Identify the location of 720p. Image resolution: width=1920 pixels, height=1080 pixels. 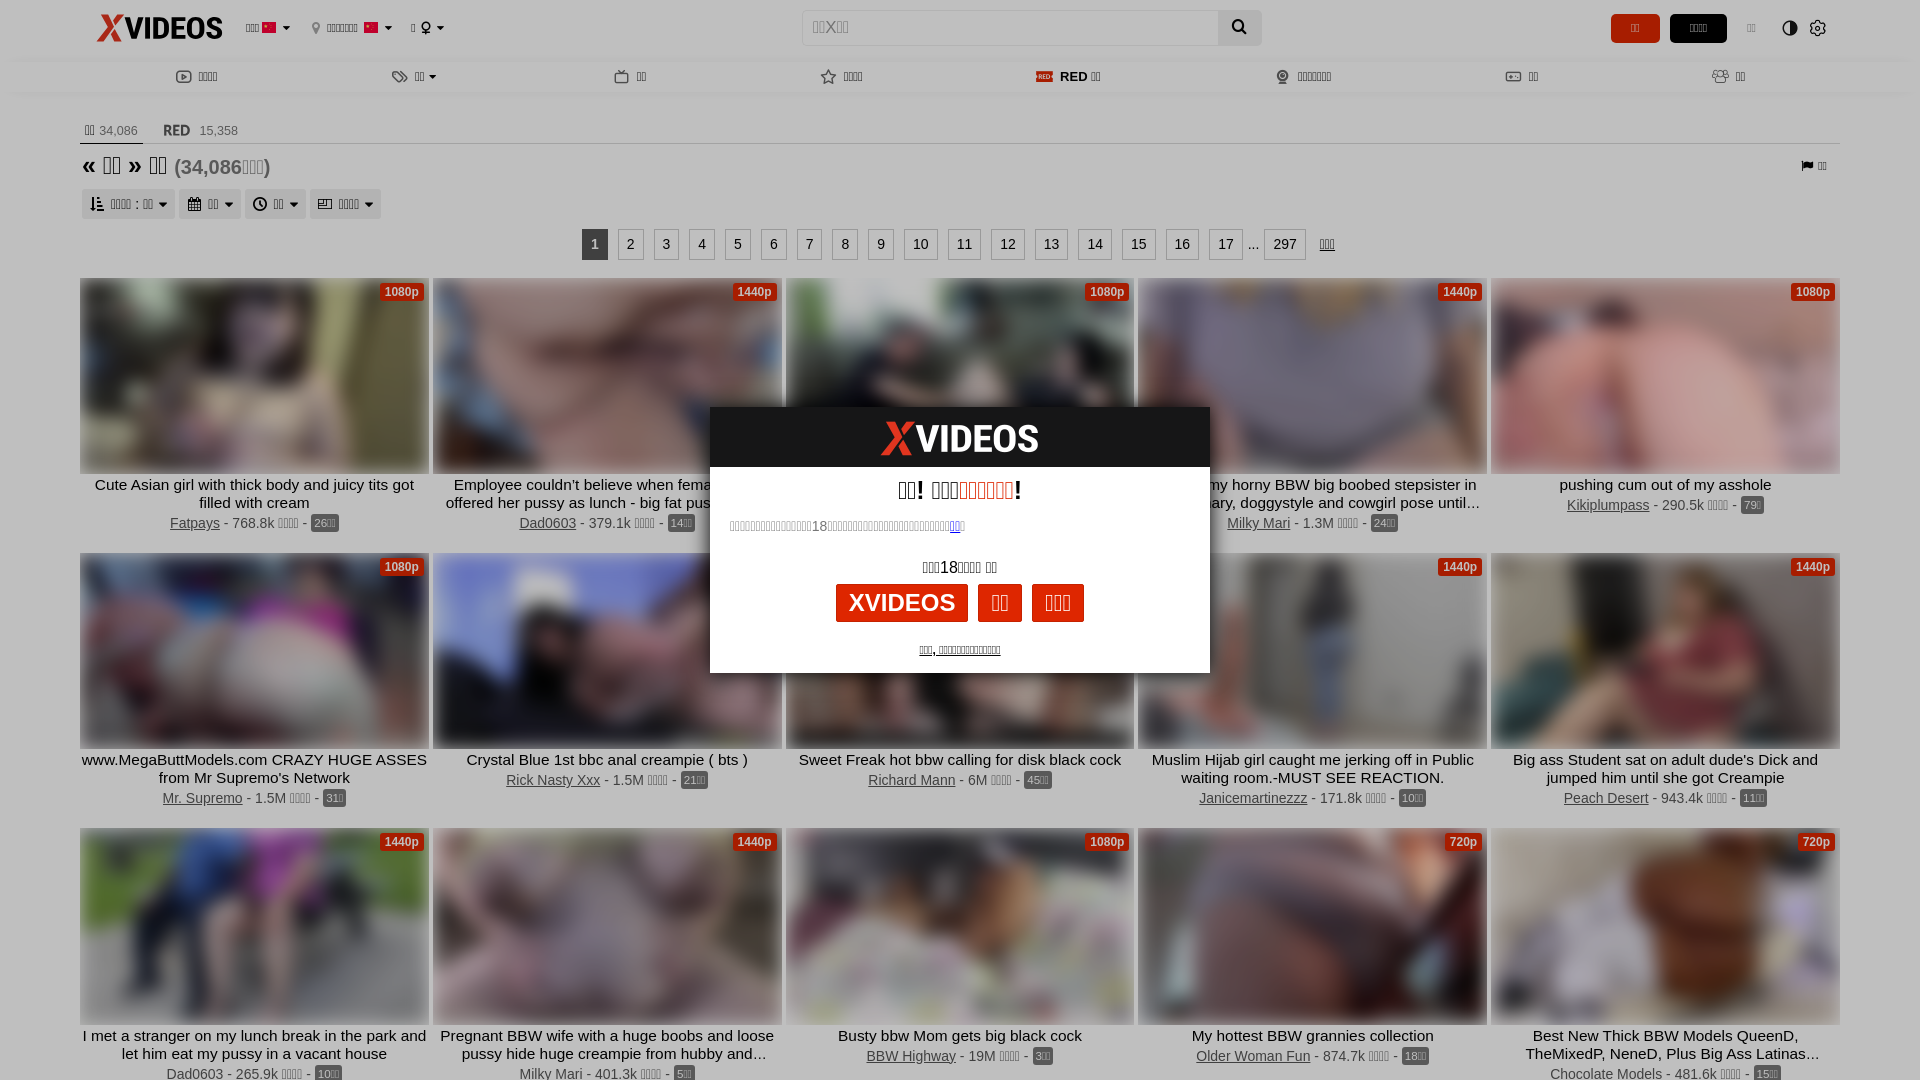
(1666, 926).